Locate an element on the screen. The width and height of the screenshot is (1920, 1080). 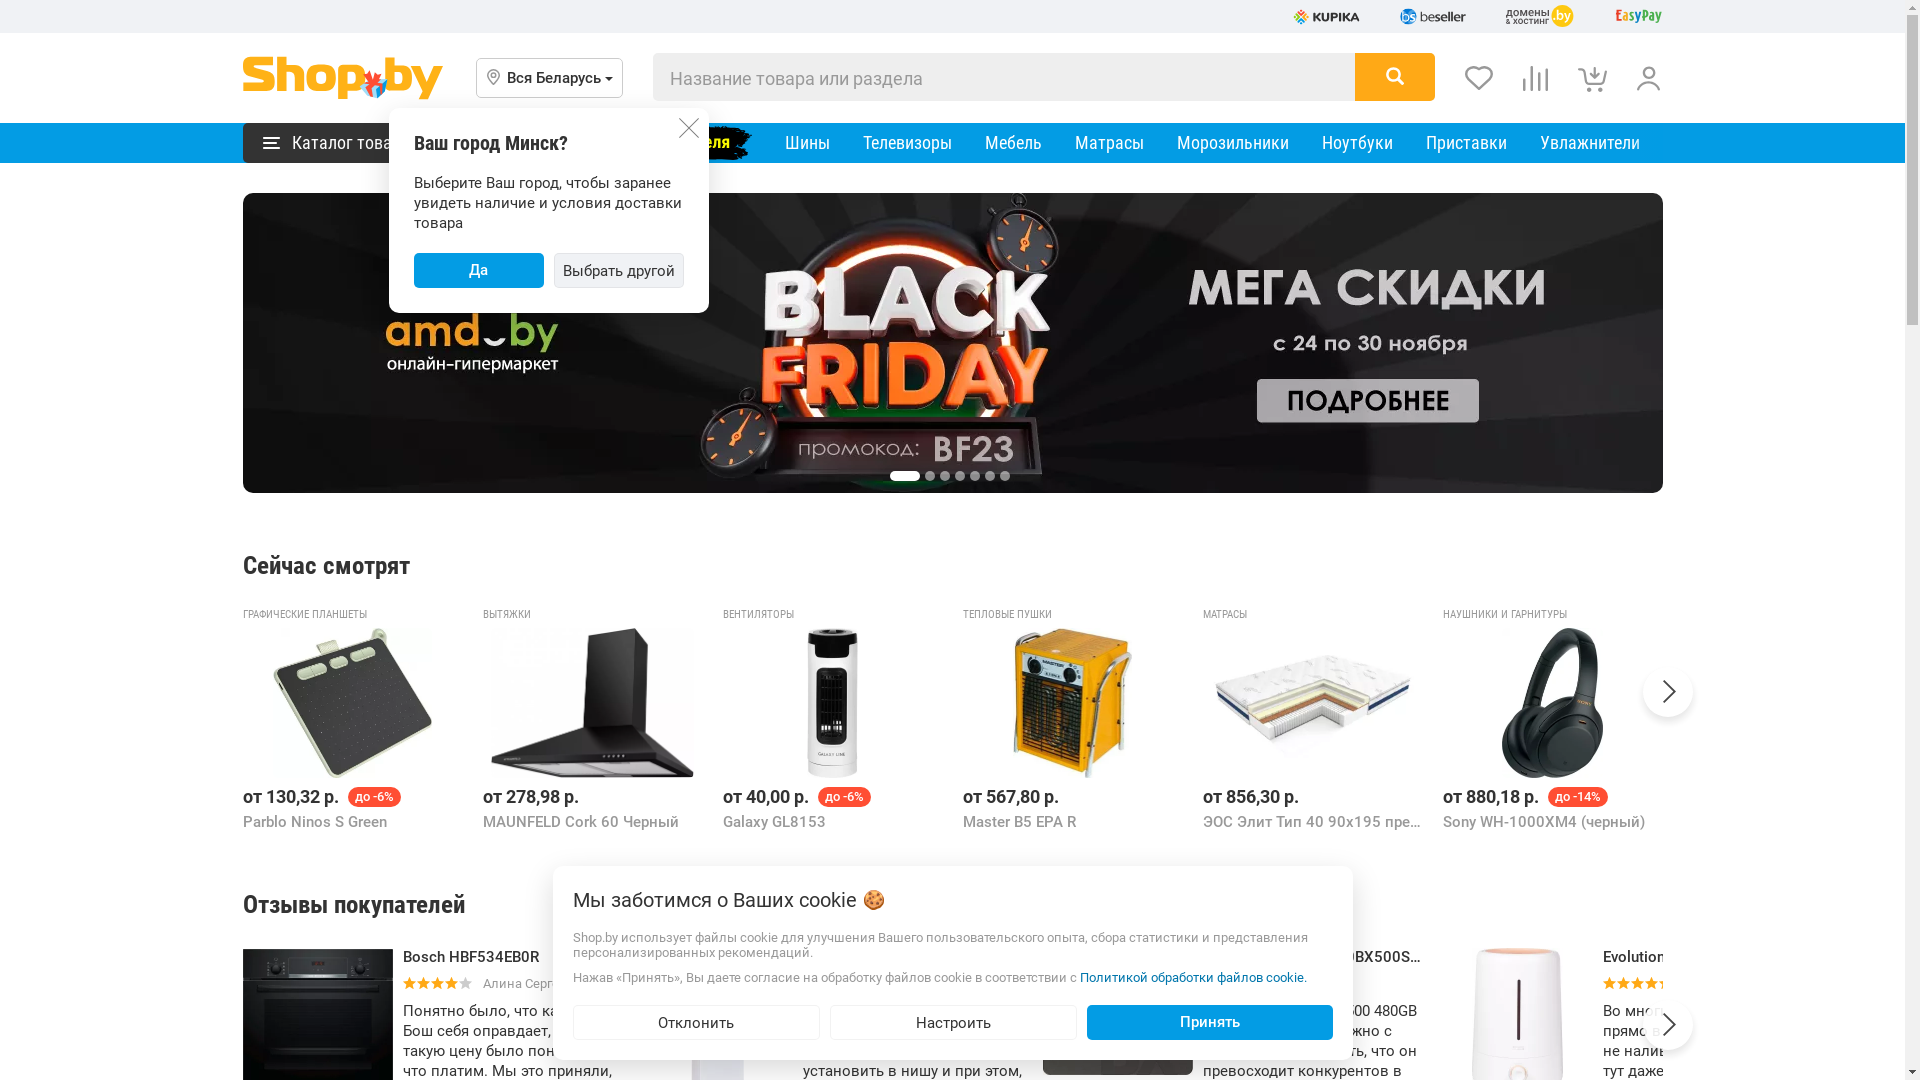
Parblo Ninos S Green is located at coordinates (353, 703).